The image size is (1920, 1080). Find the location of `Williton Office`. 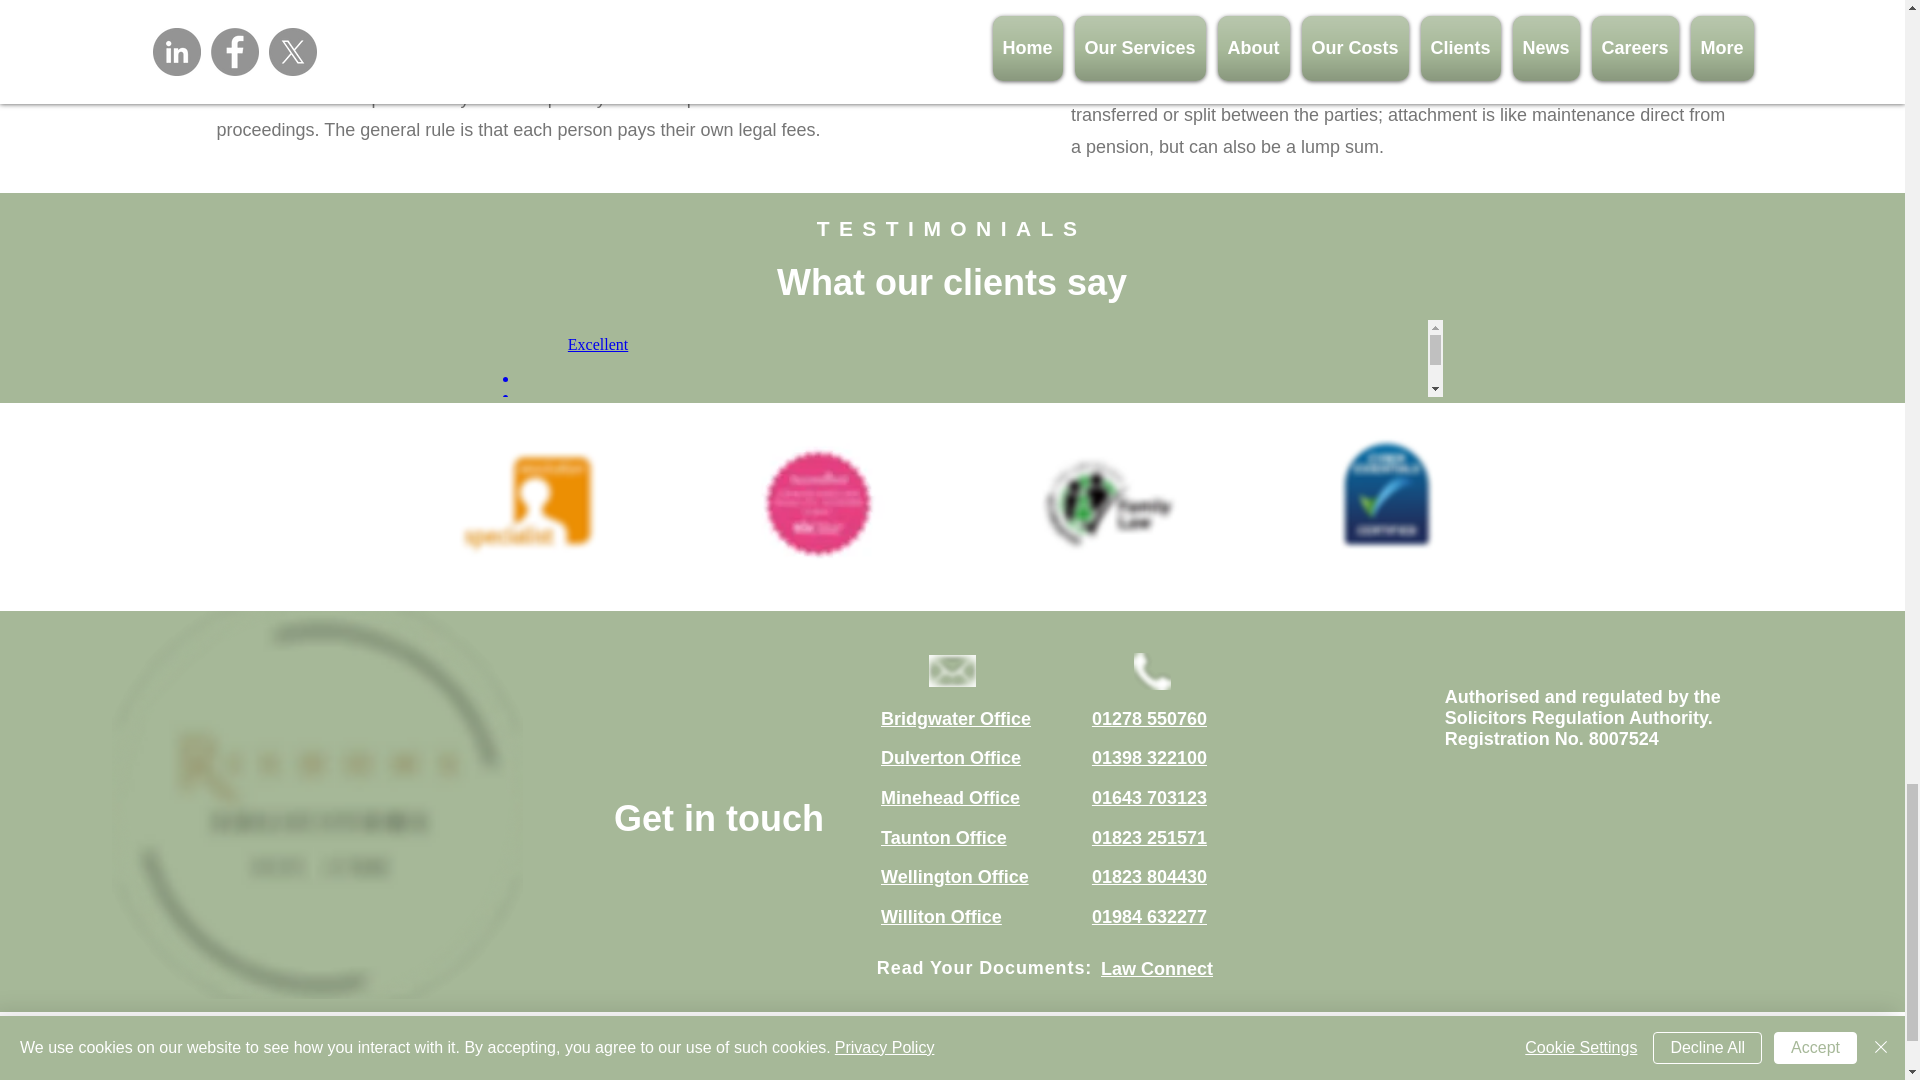

Williton Office is located at coordinates (942, 916).